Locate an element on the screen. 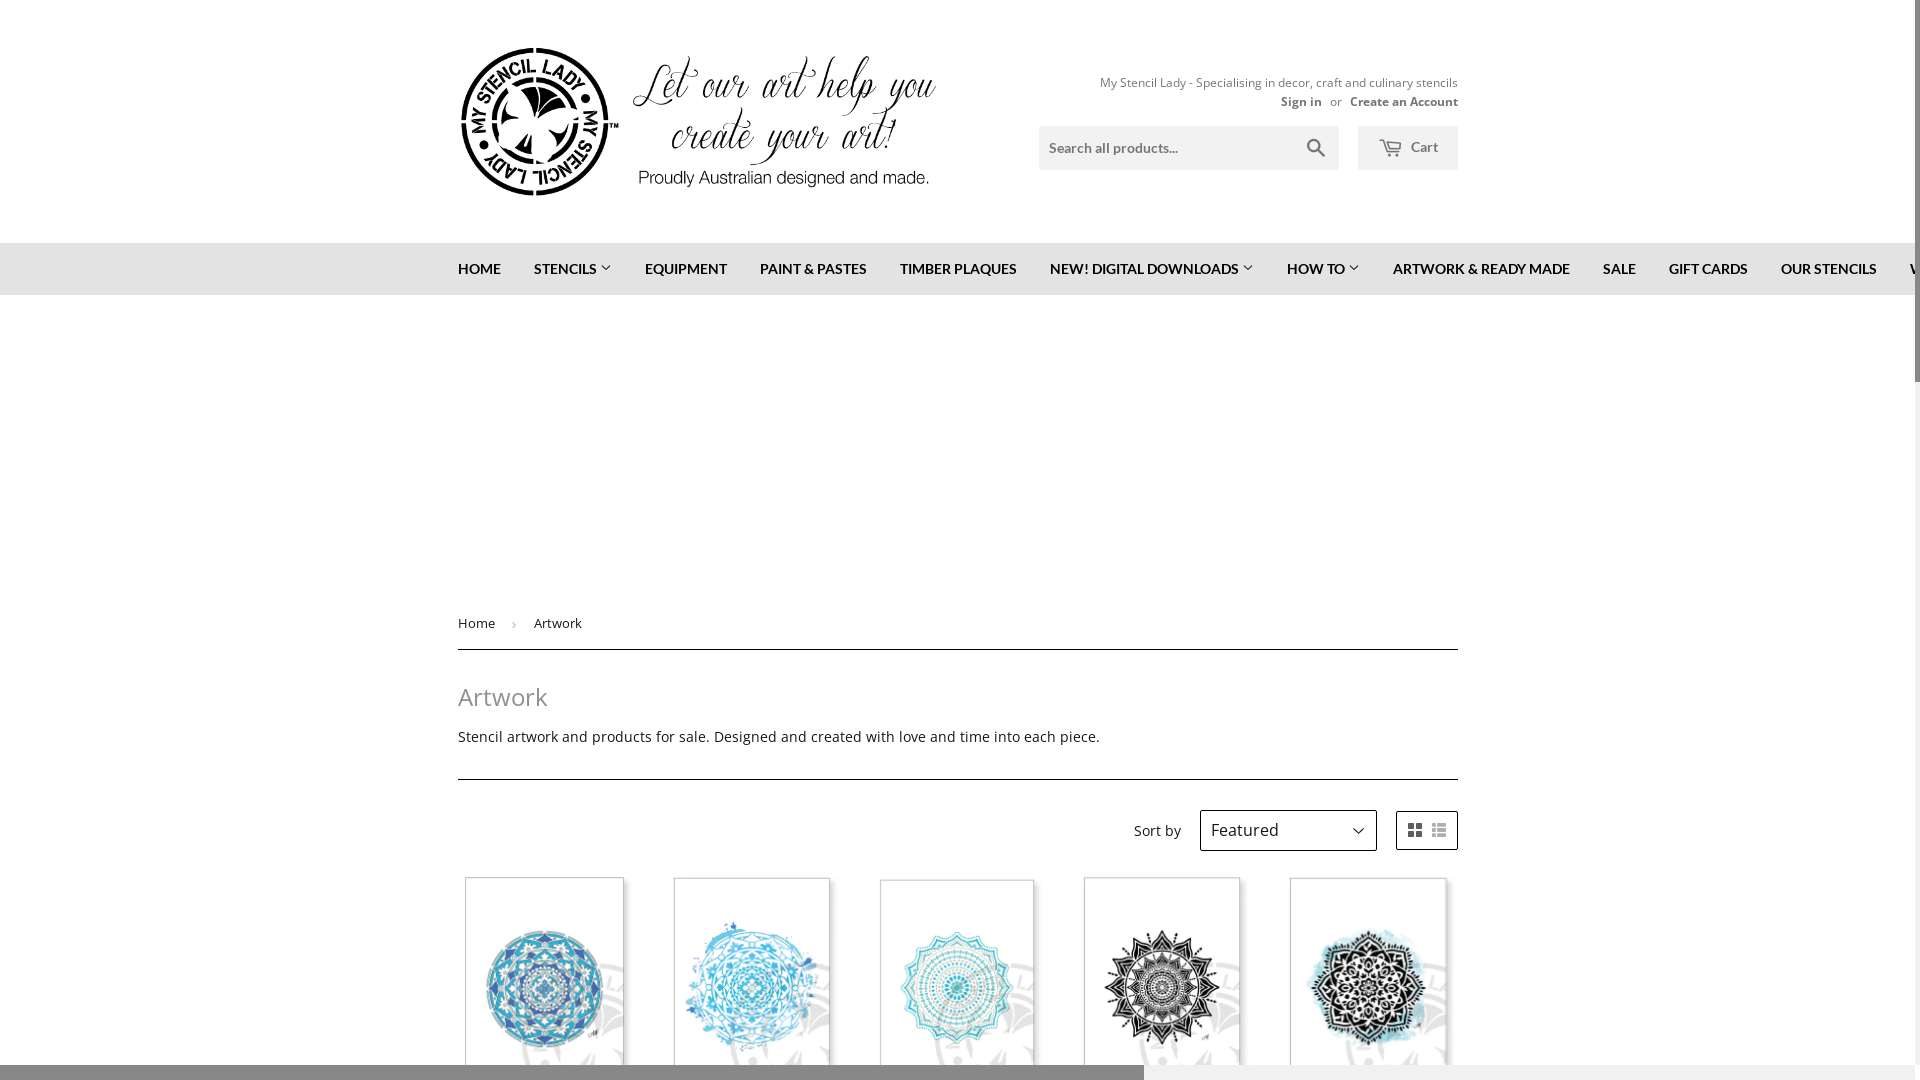 This screenshot has height=1080, width=1920. NEW! DIGITAL DOWNLOADS is located at coordinates (1151, 268).